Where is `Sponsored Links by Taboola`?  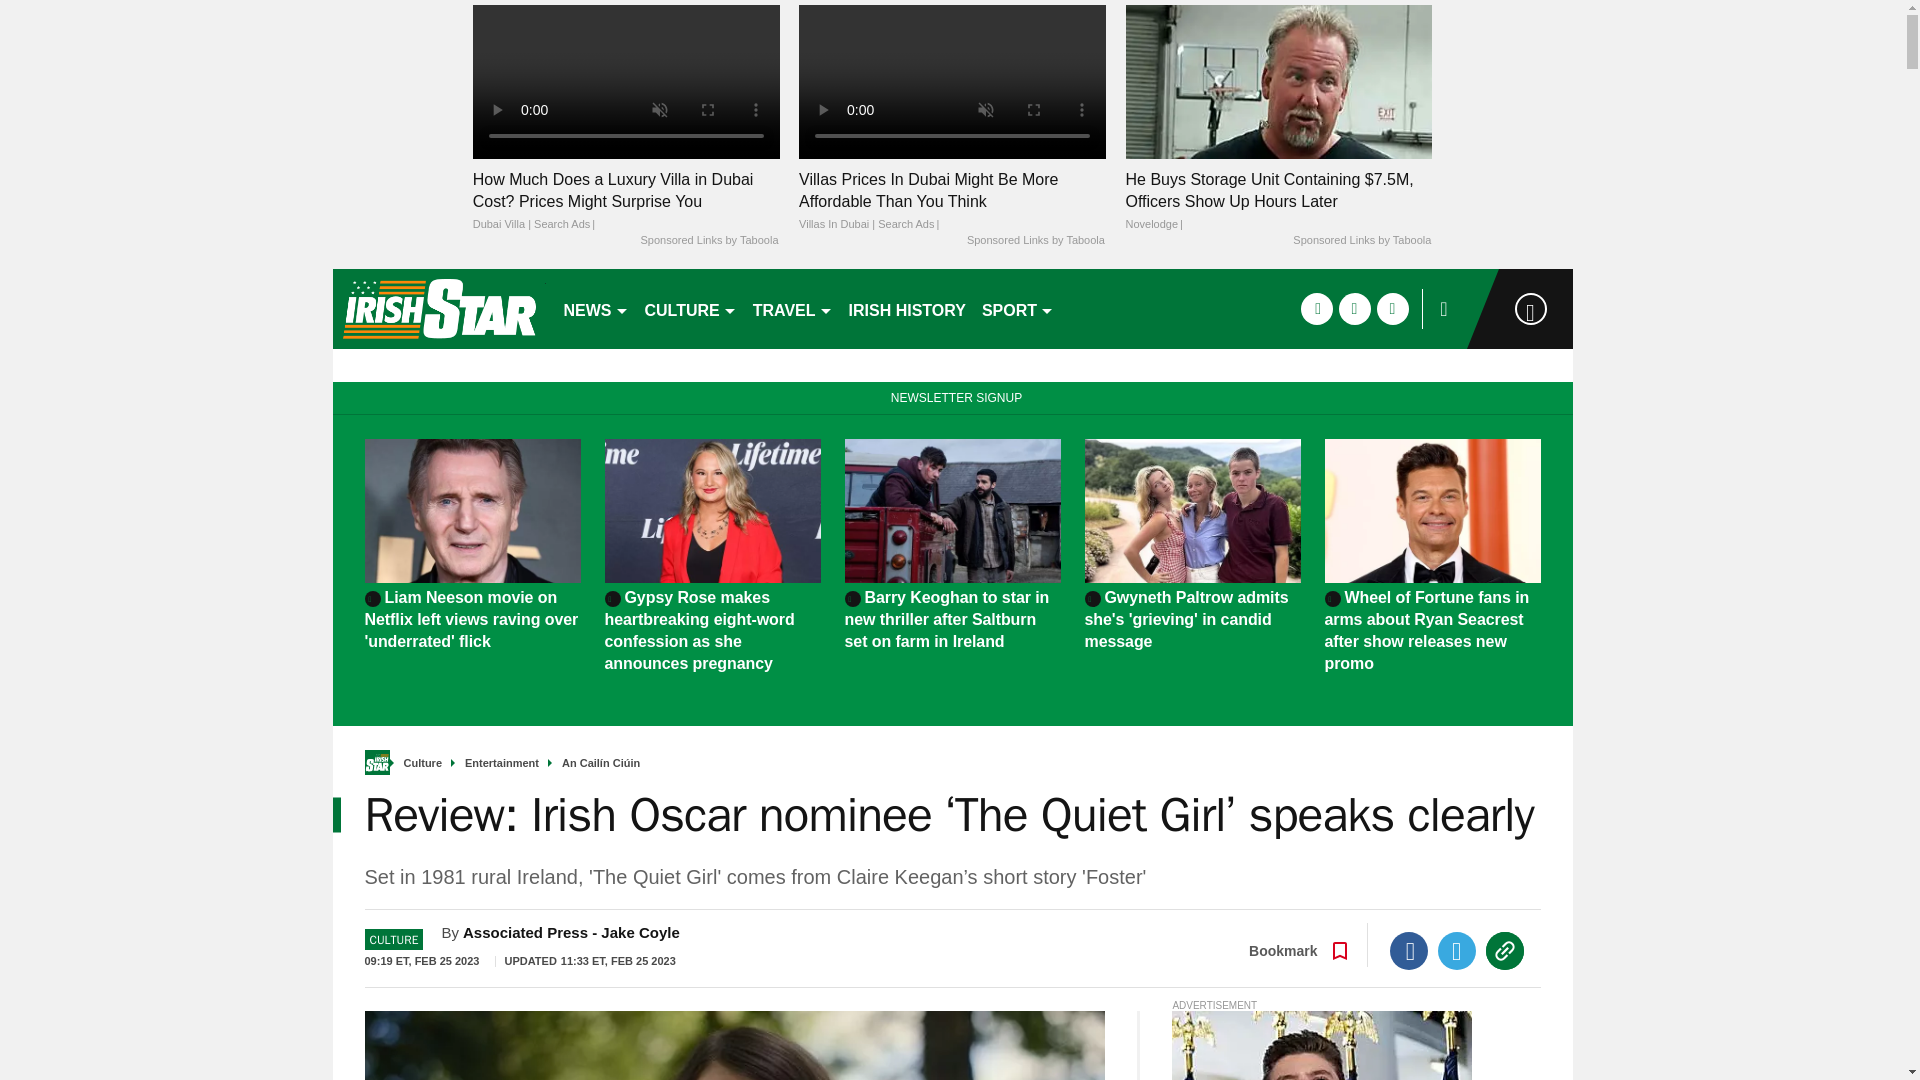 Sponsored Links by Taboola is located at coordinates (1036, 241).